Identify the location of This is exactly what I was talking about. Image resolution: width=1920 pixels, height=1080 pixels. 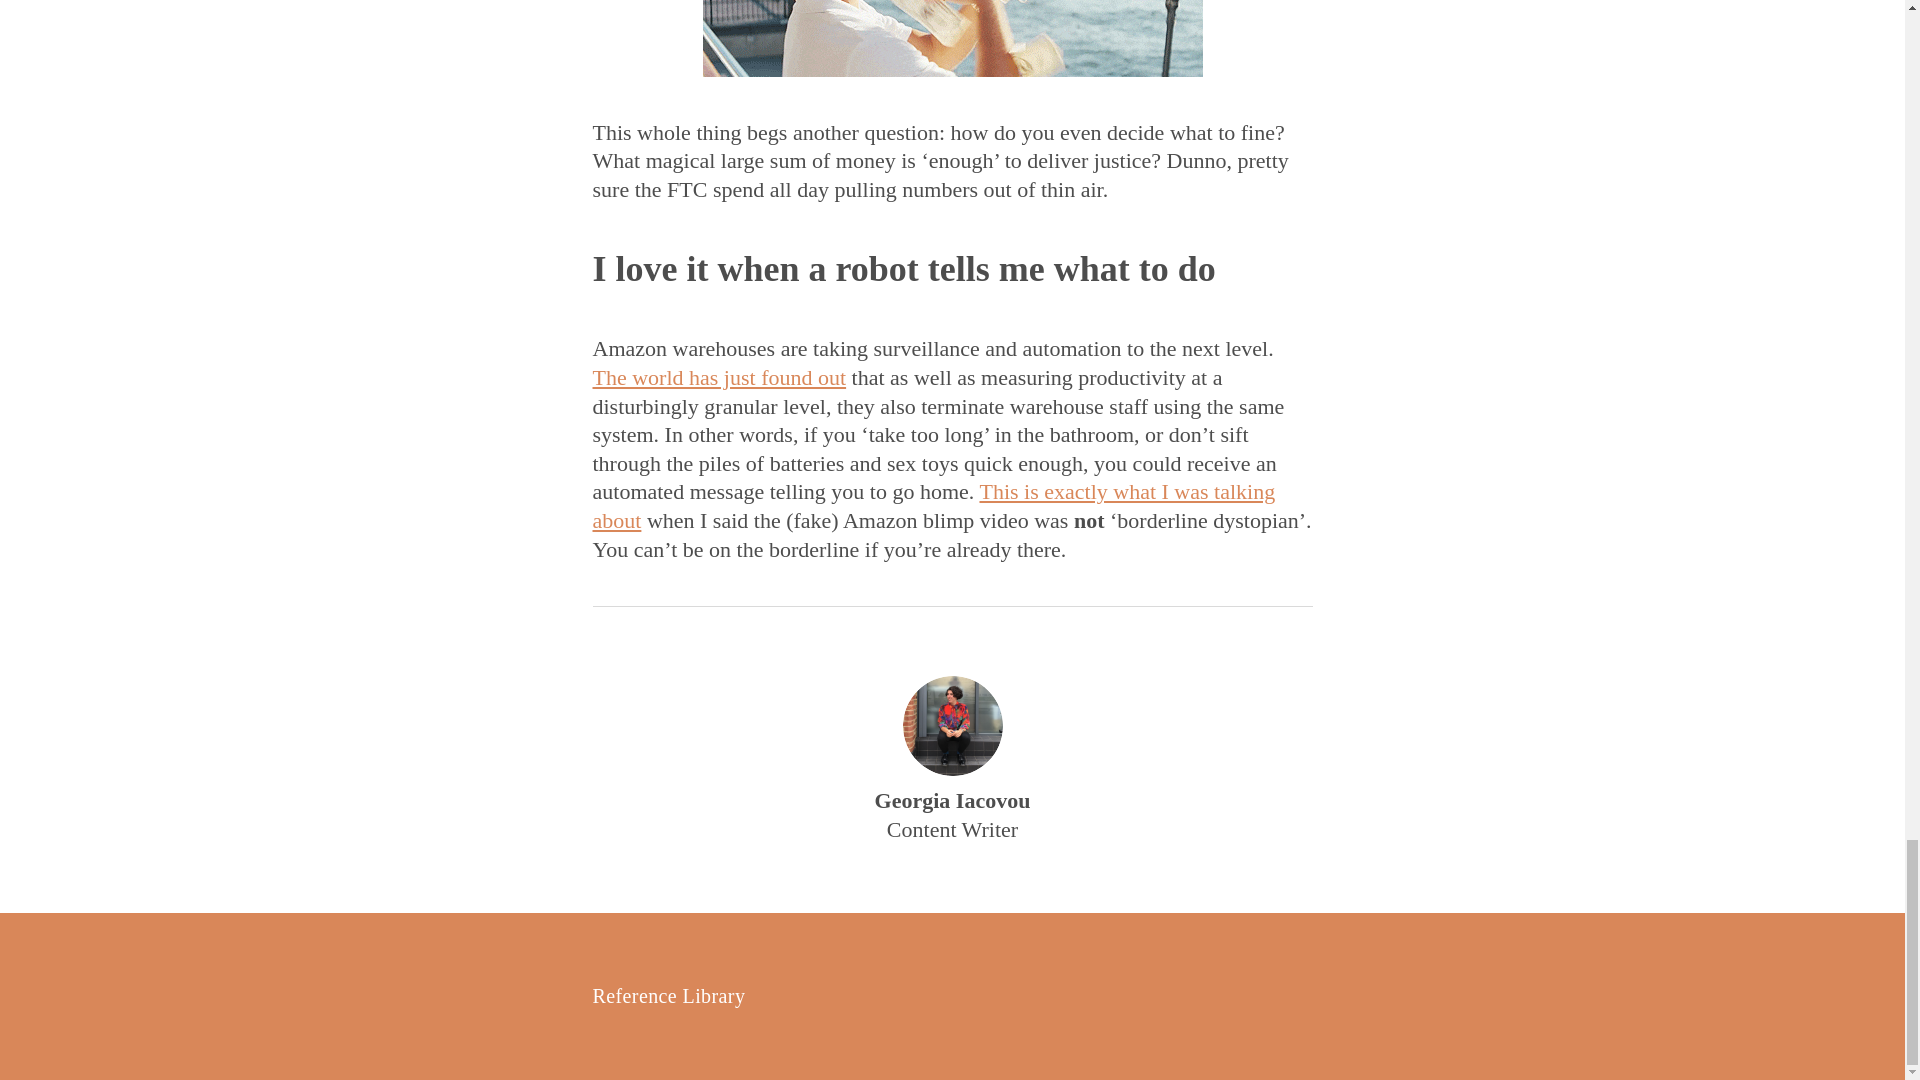
(932, 506).